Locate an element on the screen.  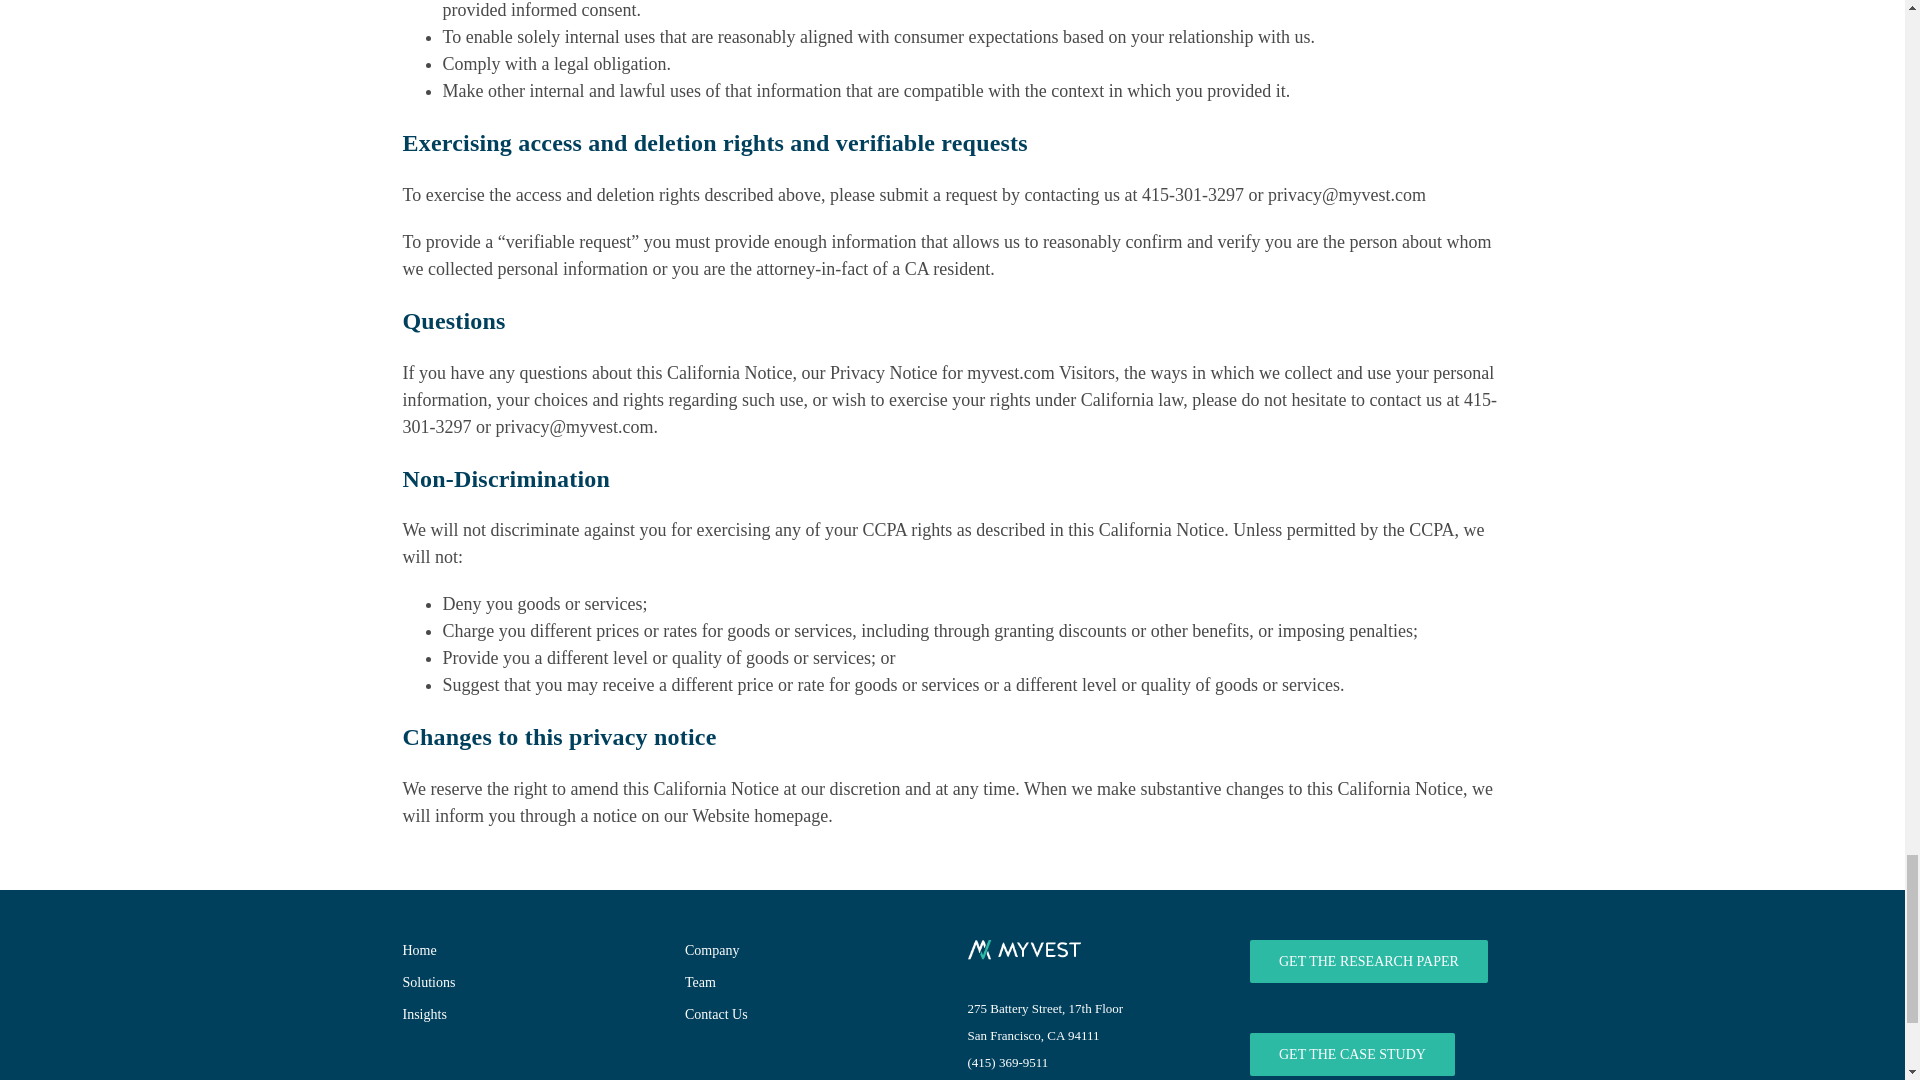
Home is located at coordinates (526, 950).